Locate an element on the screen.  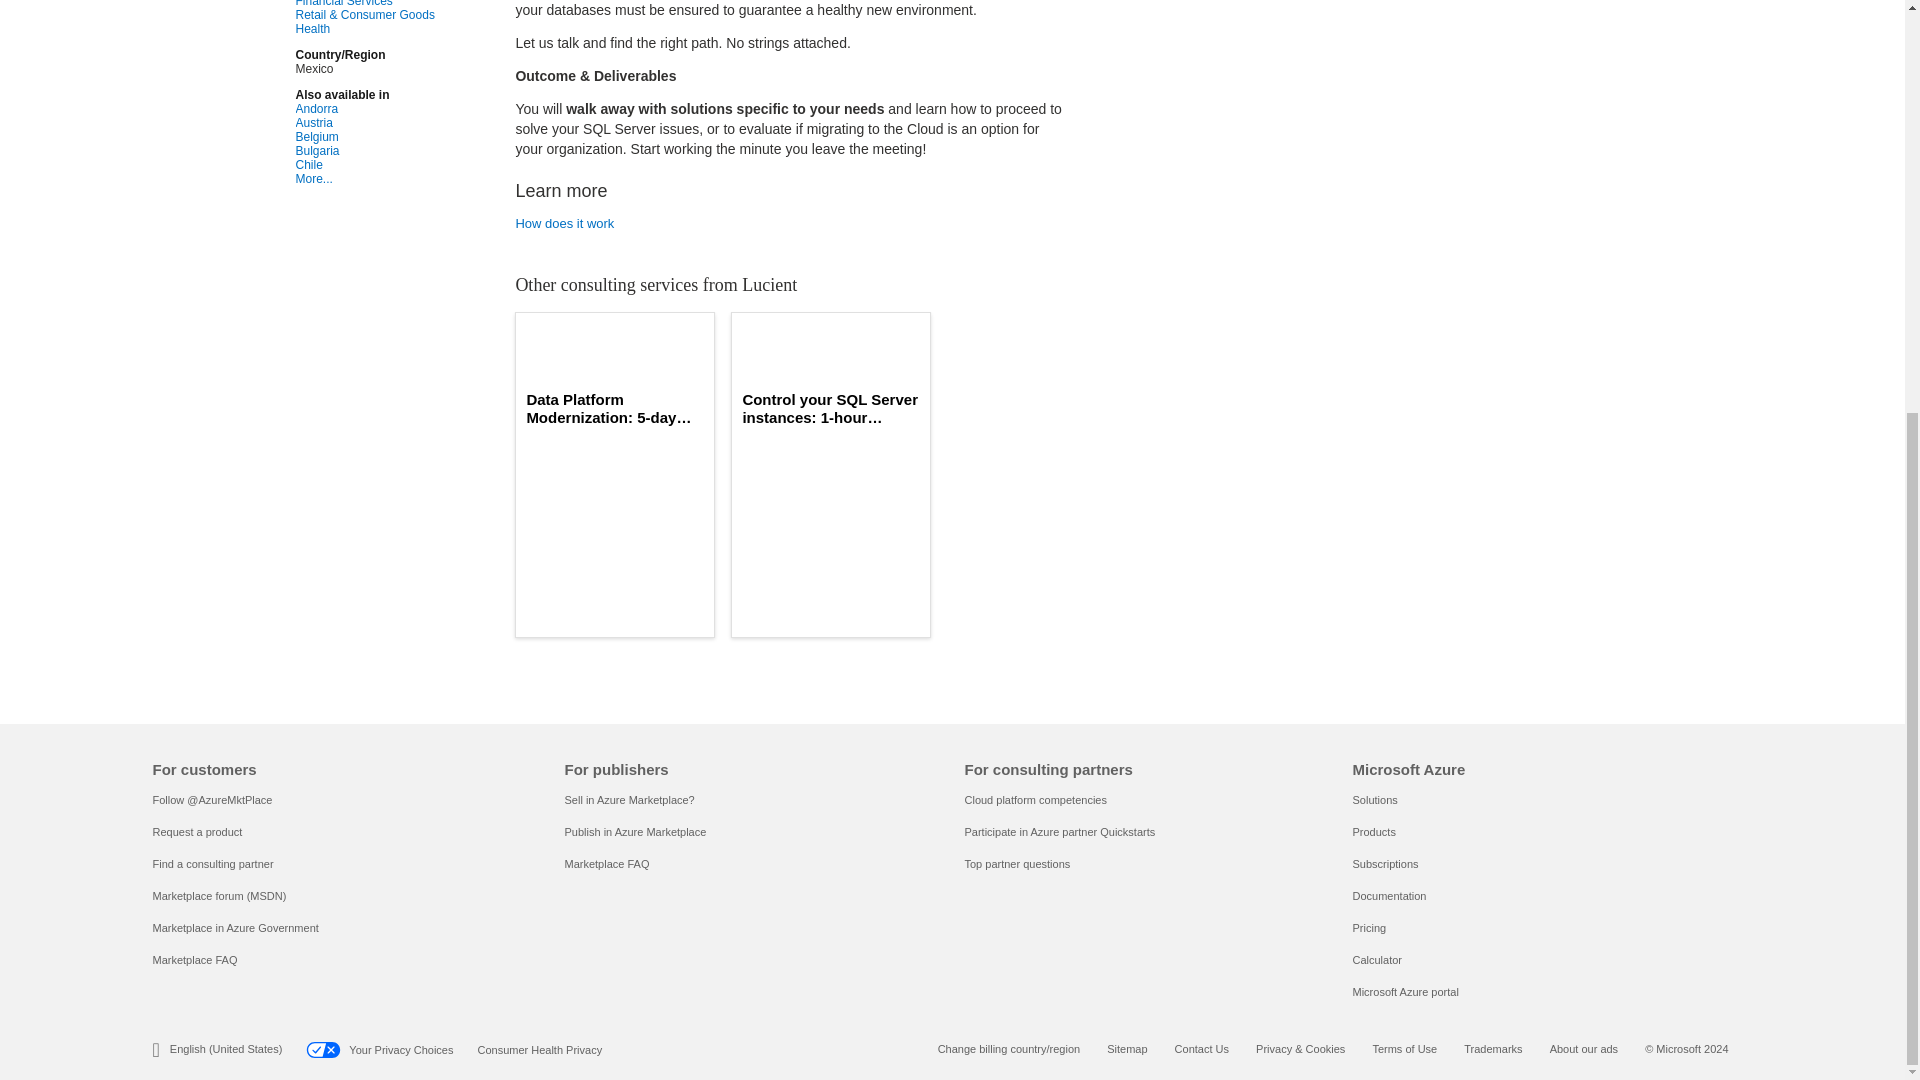
Control your SQL Server instances: 1-hour briefing is located at coordinates (830, 408).